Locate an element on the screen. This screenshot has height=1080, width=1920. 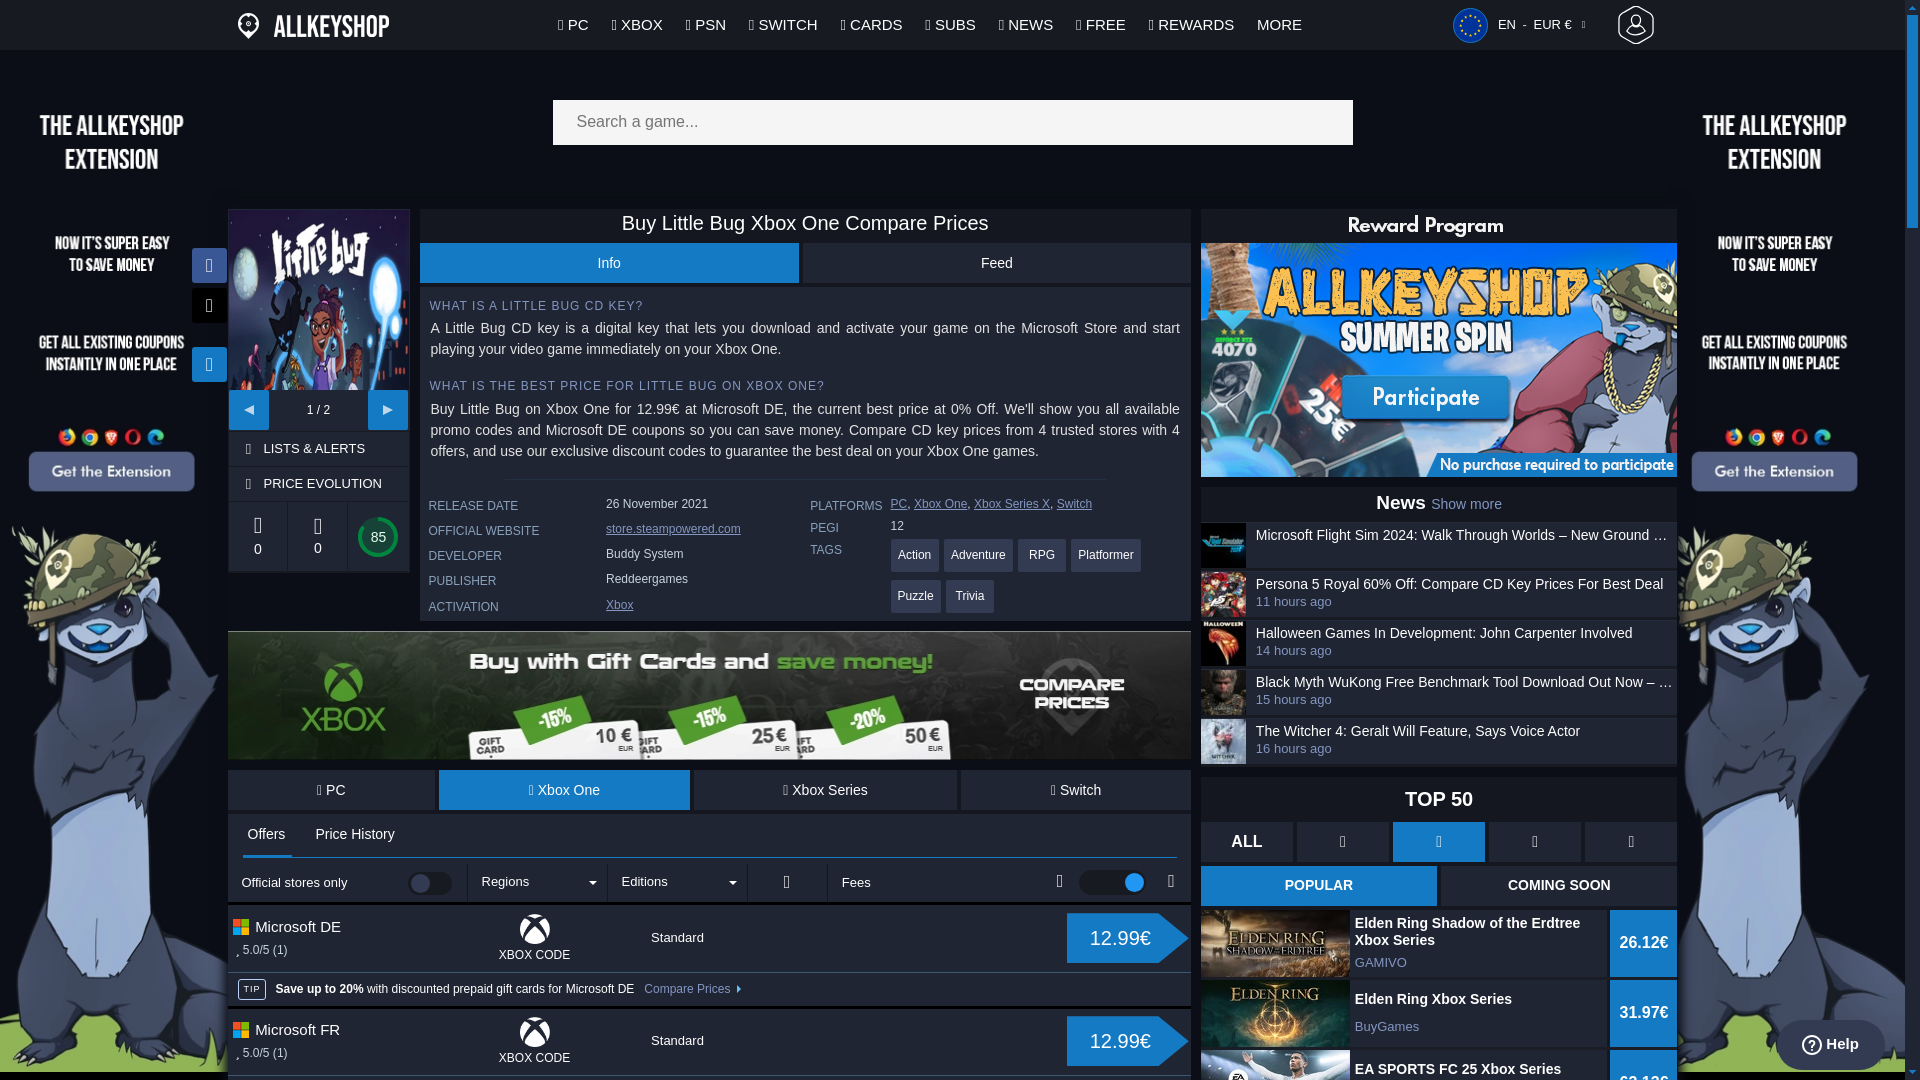
Xbox keys is located at coordinates (620, 605).